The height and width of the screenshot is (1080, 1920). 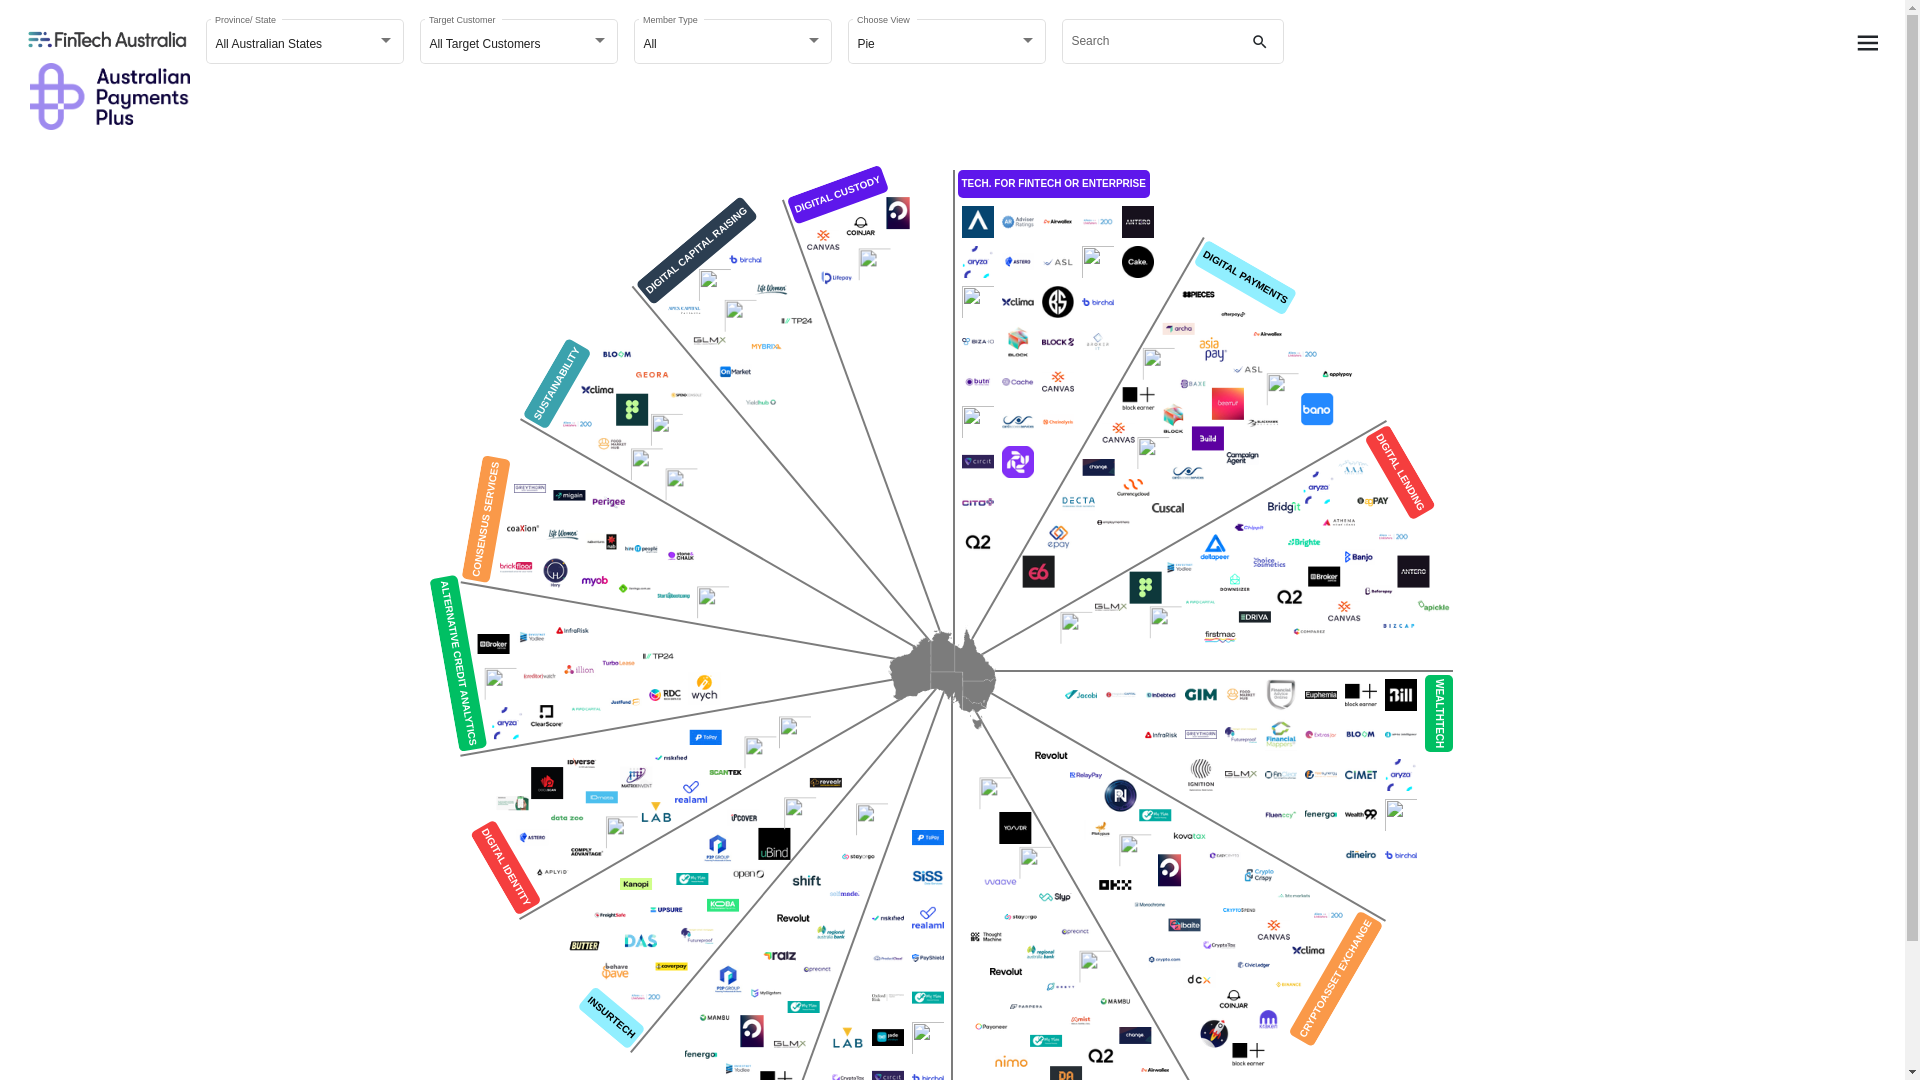 I want to click on CryptoCrispy, so click(x=1259, y=876).